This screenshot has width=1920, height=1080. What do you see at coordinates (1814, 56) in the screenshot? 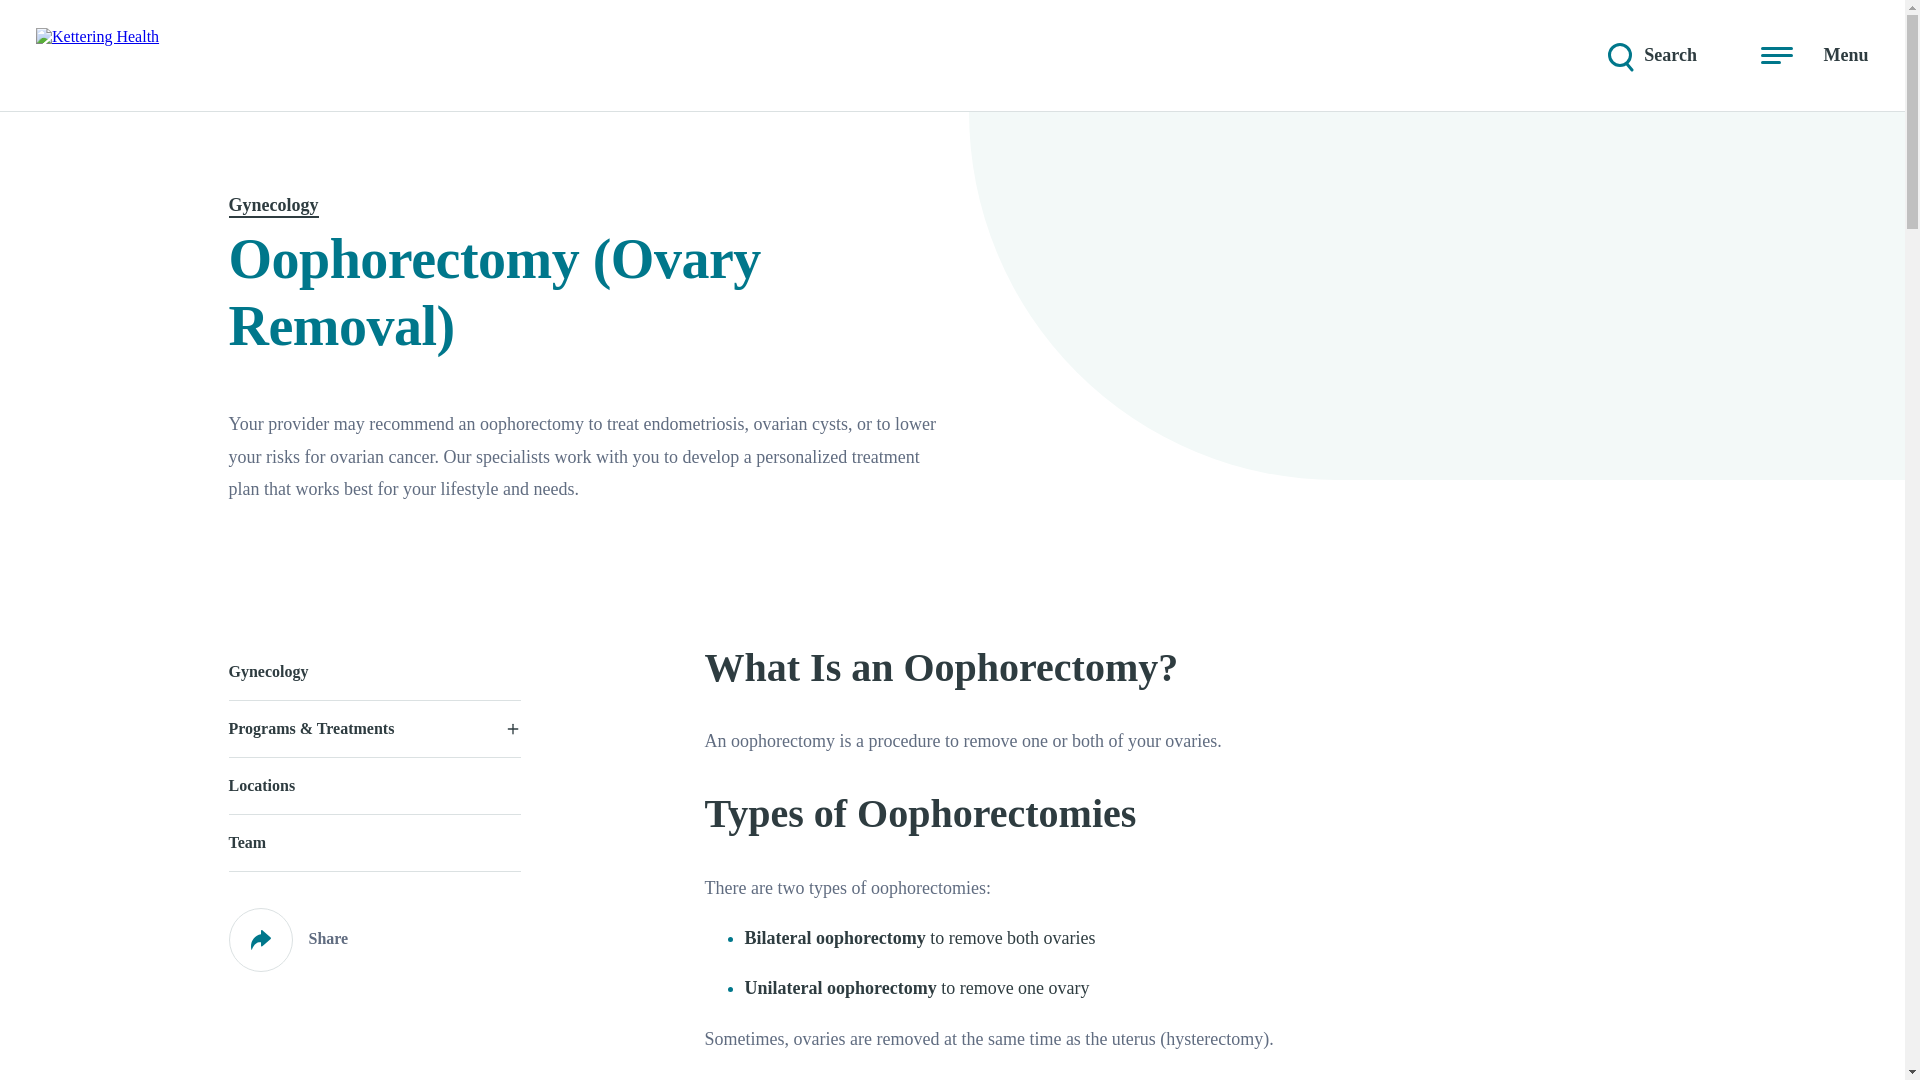
I see `Menu` at bounding box center [1814, 56].